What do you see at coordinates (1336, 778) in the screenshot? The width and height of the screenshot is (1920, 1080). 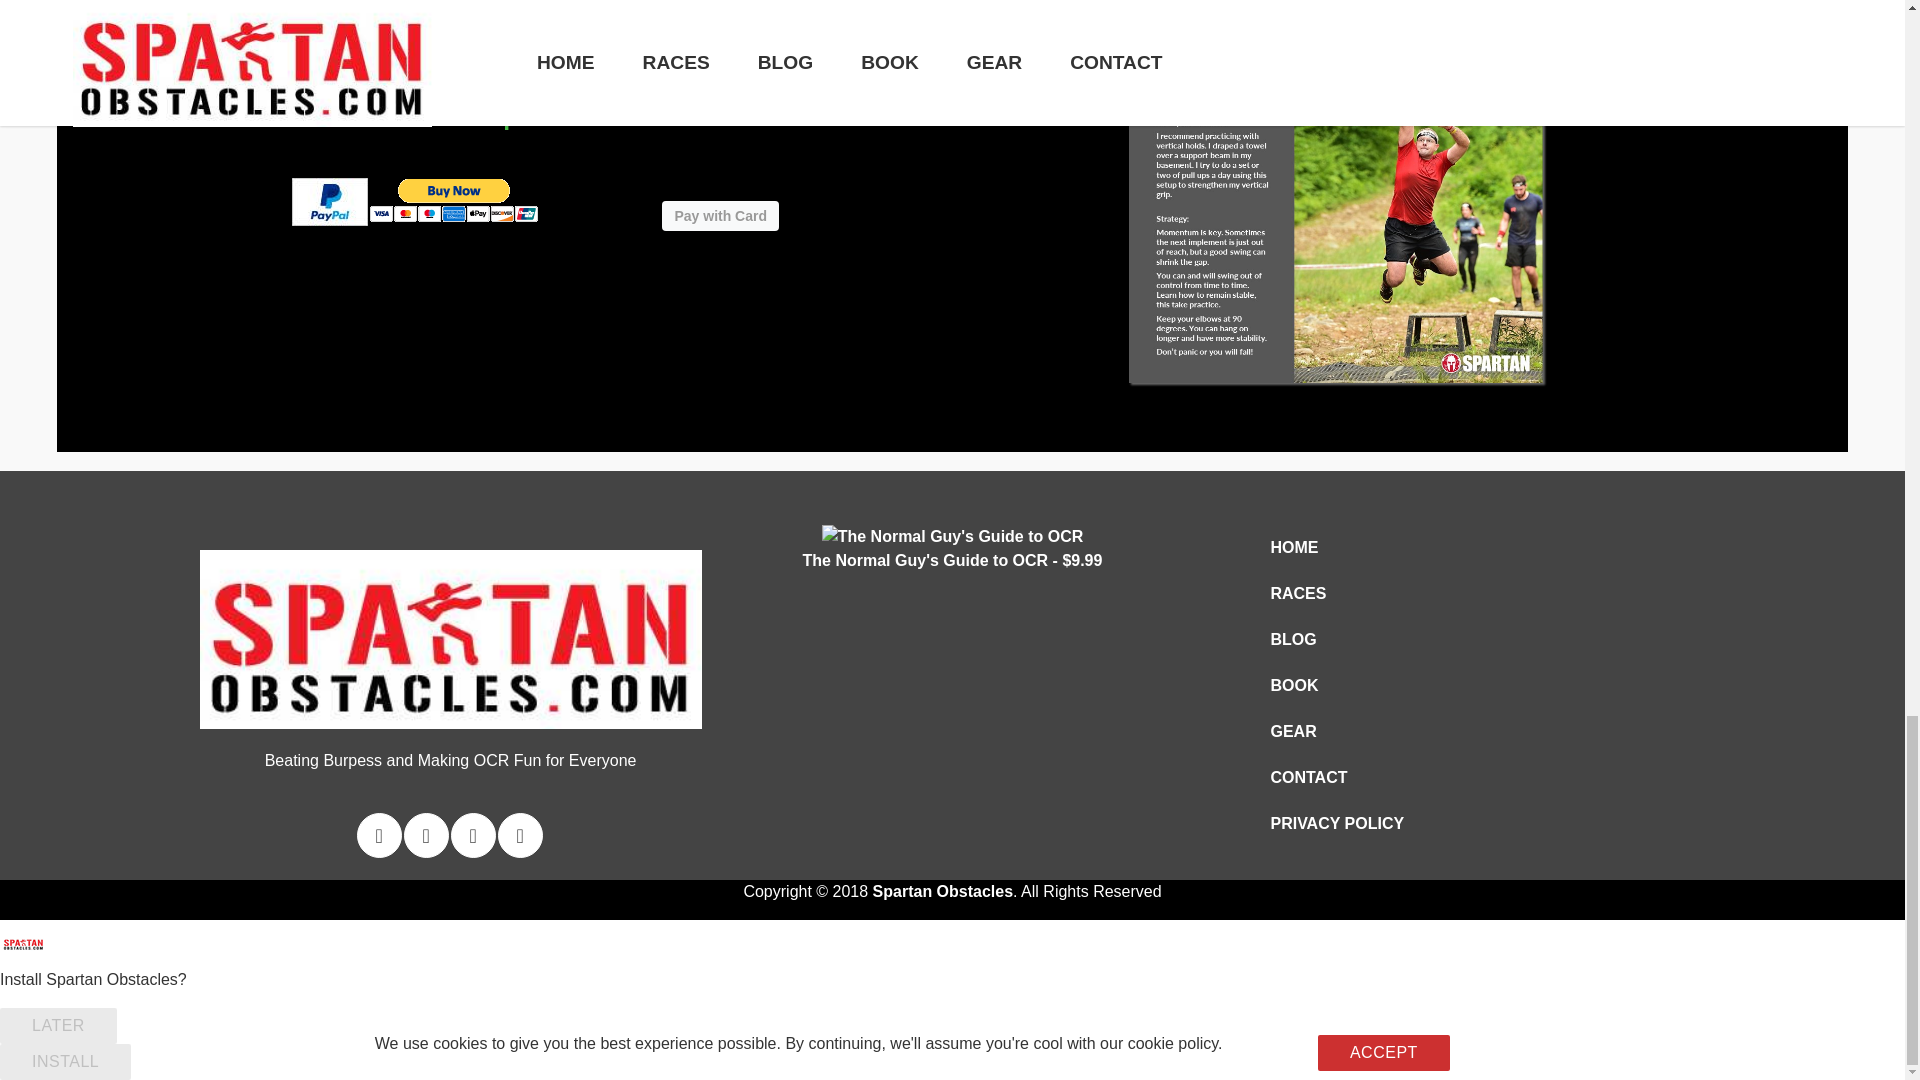 I see `CONTACT` at bounding box center [1336, 778].